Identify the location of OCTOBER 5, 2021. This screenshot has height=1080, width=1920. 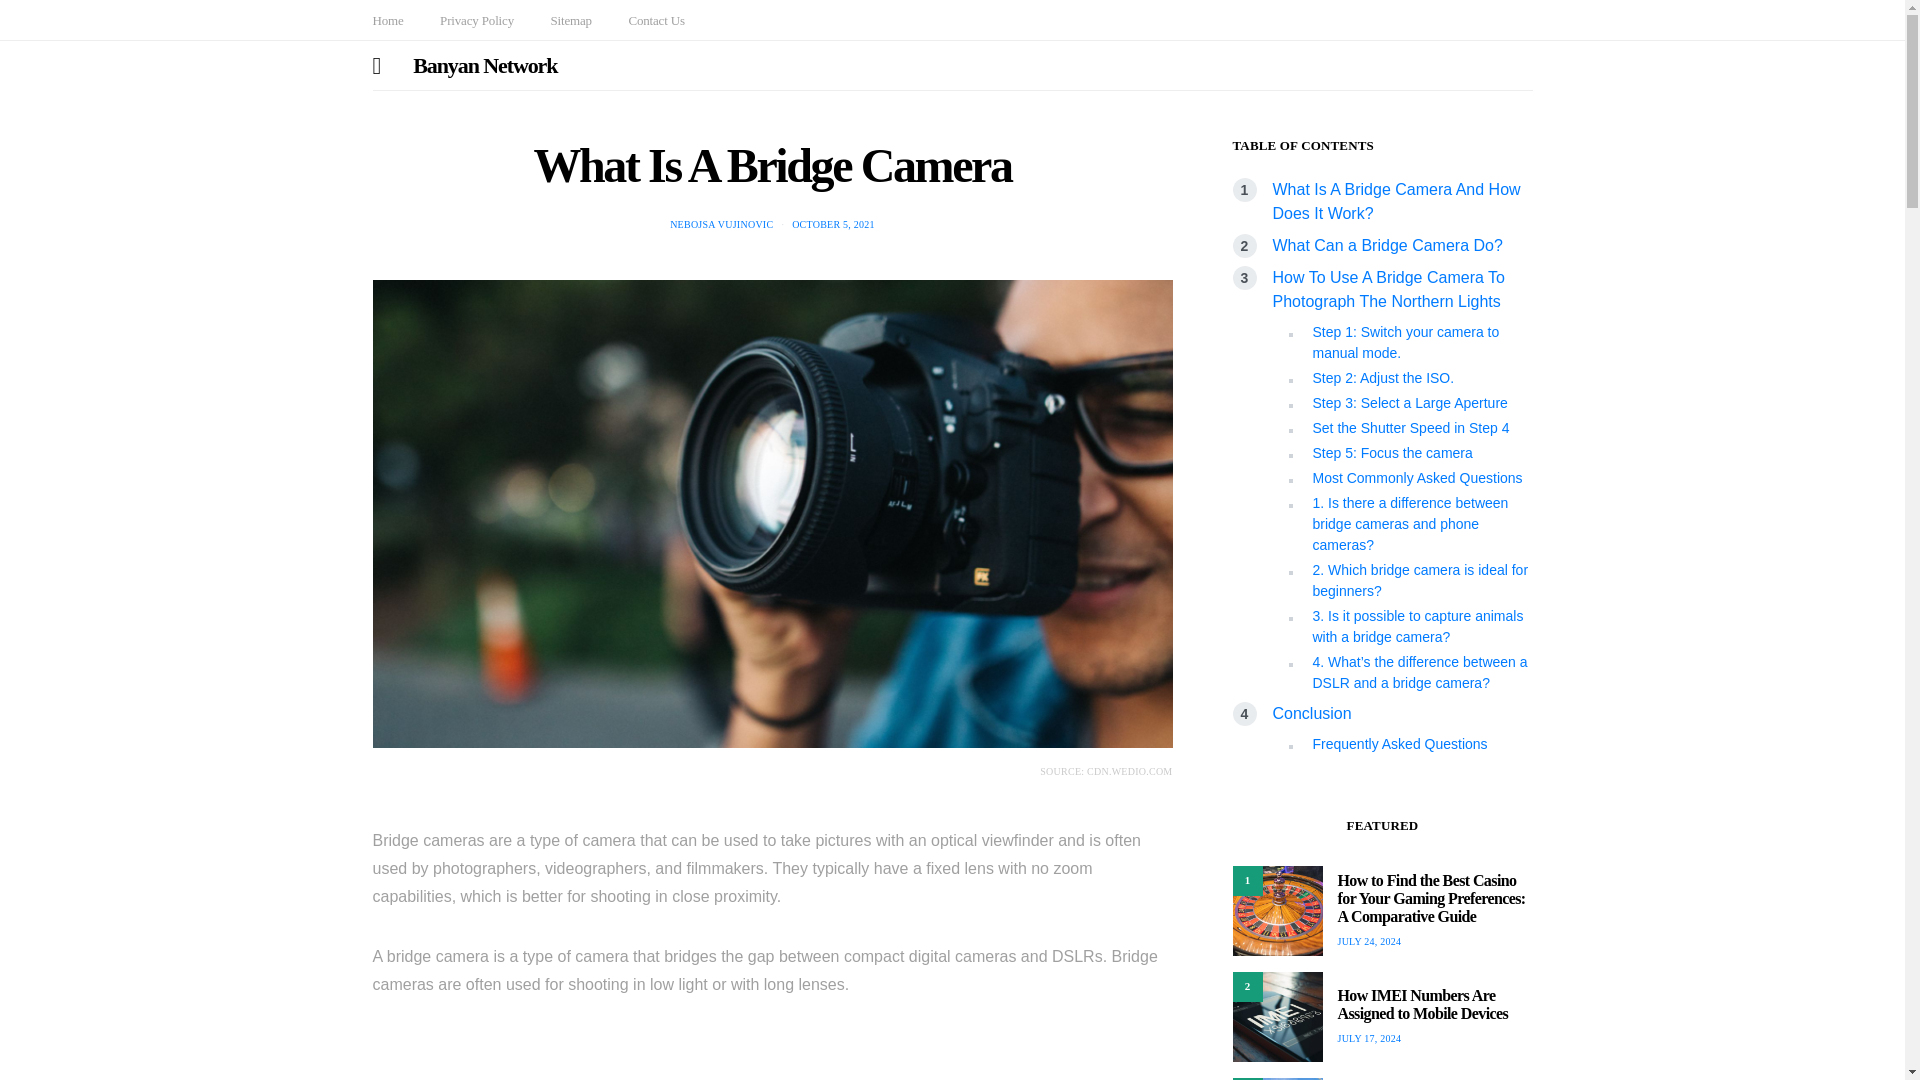
(833, 224).